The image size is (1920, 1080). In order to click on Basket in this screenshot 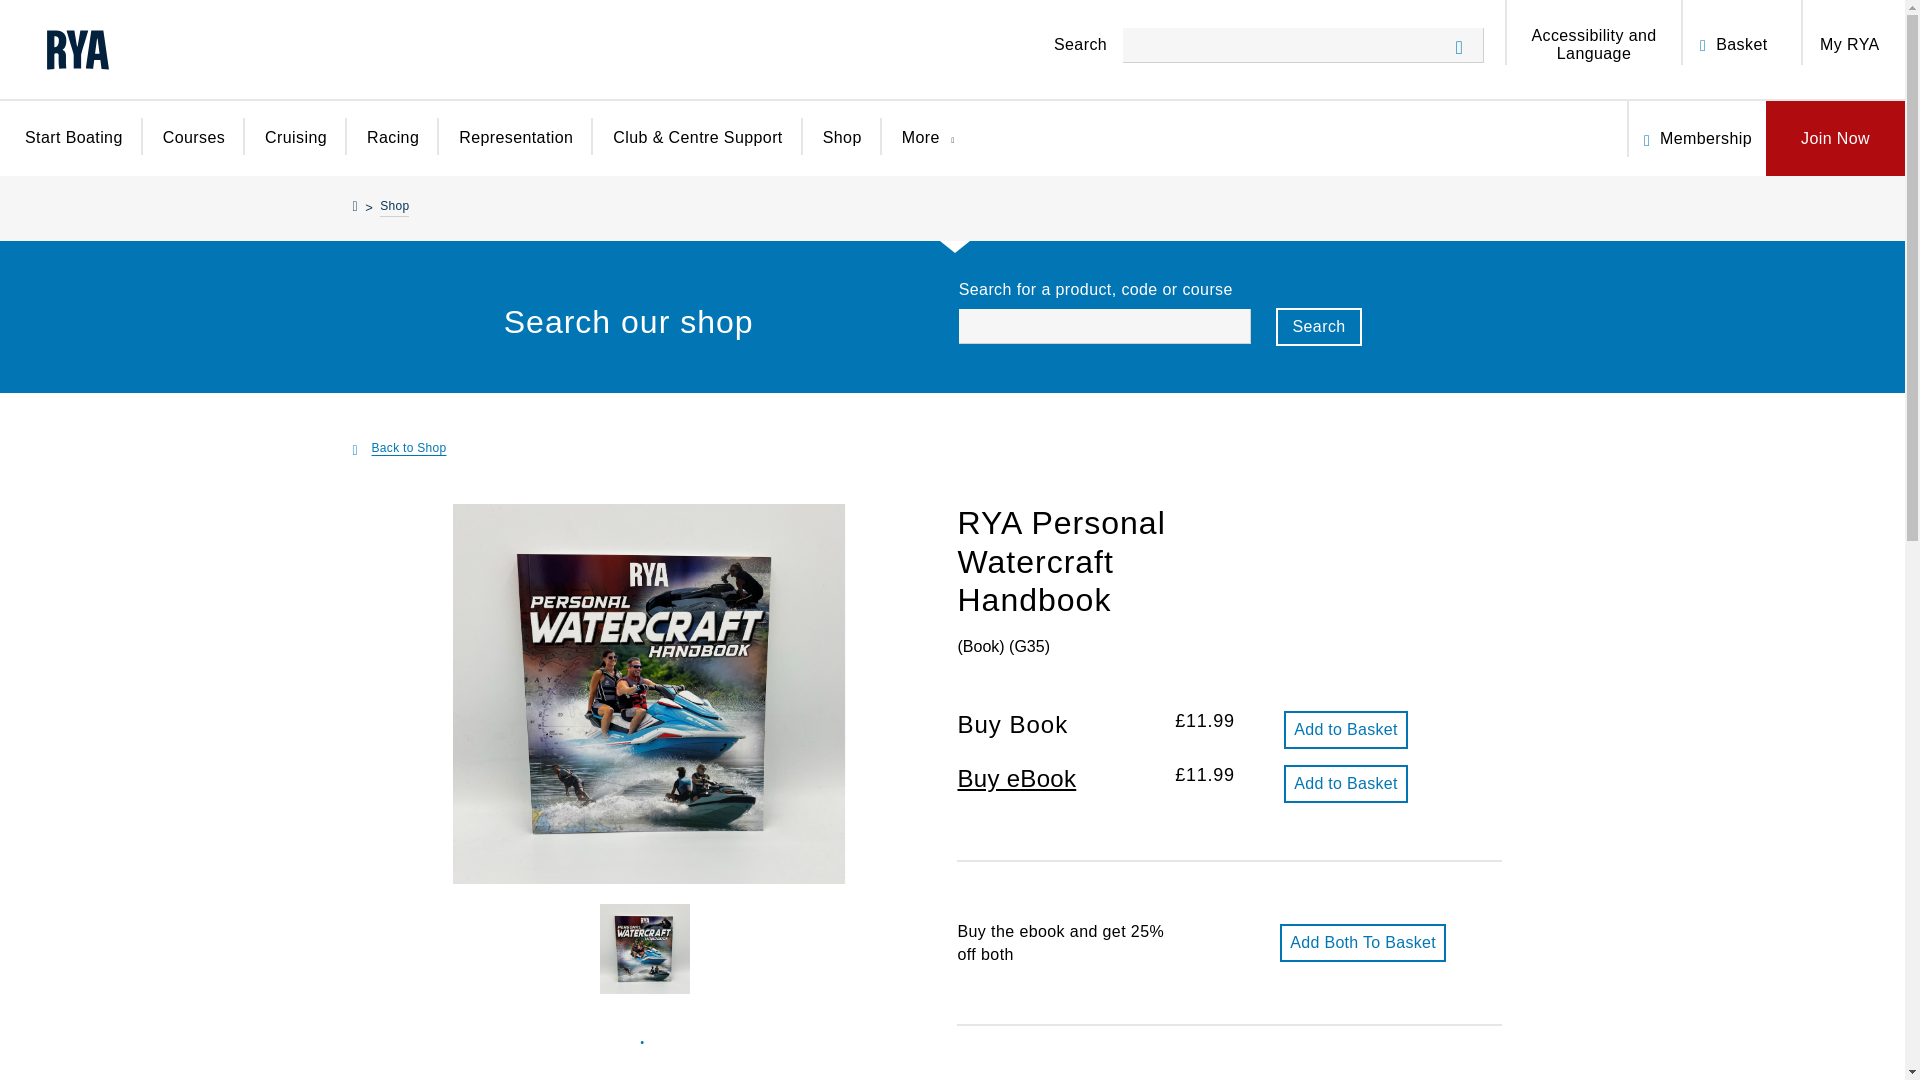, I will do `click(1741, 44)`.